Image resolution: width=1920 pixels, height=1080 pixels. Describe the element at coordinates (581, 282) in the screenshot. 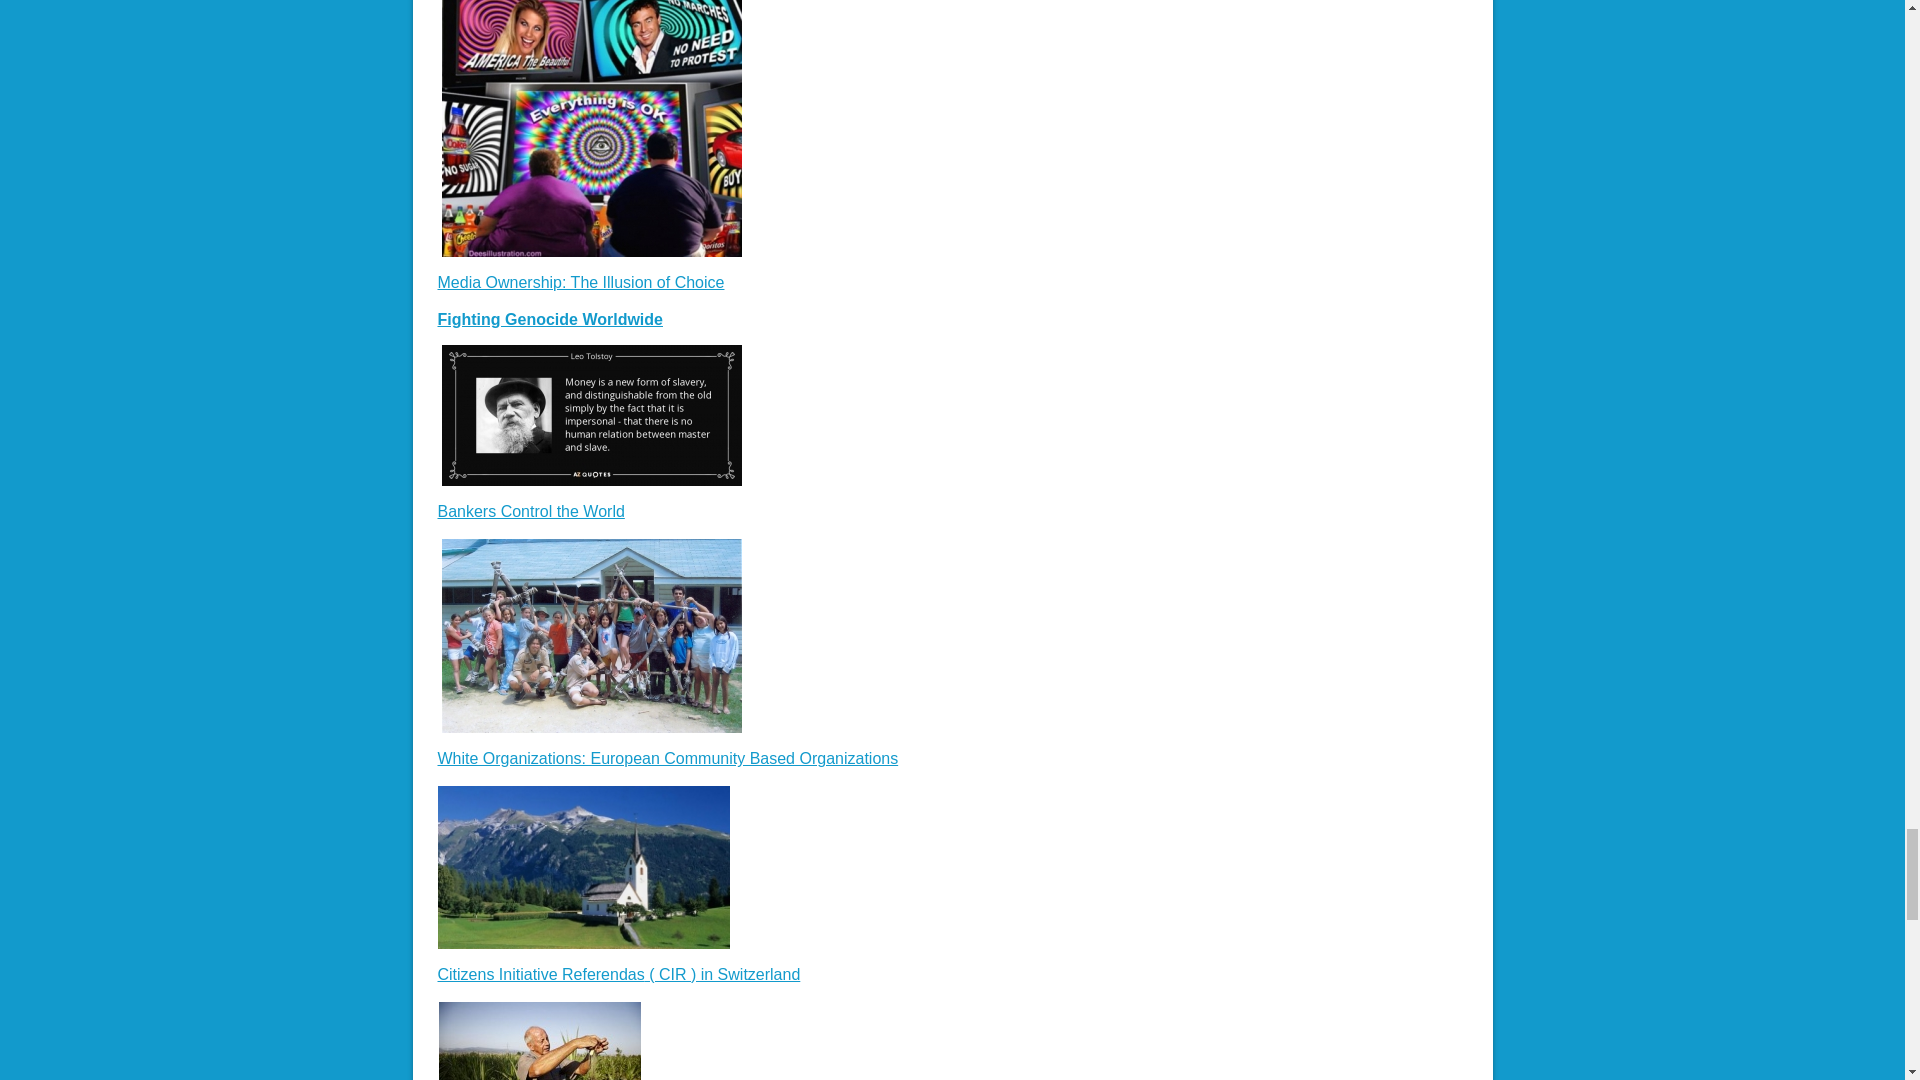

I see `Media Ownership: The Illusion of Choice` at that location.